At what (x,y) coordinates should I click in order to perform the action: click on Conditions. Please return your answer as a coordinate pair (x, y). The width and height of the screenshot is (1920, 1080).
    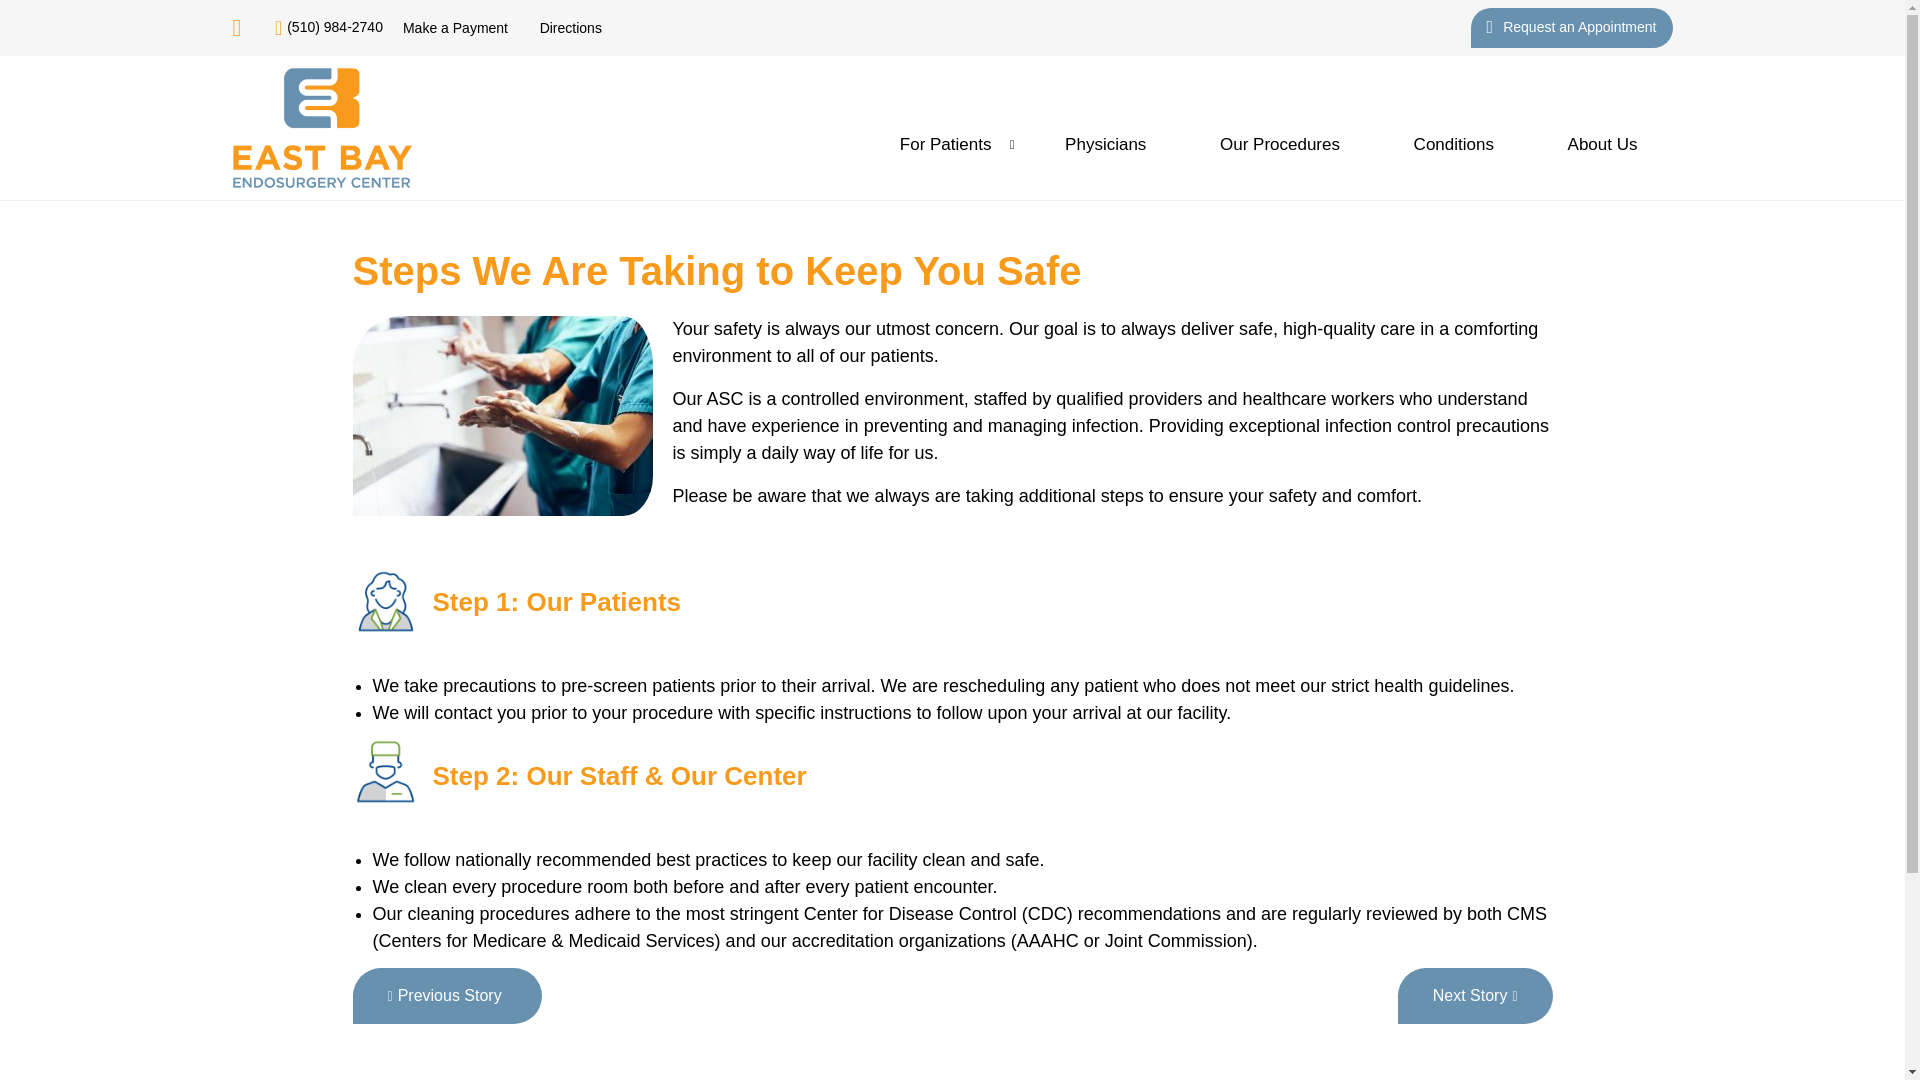
    Looking at the image, I should click on (1453, 144).